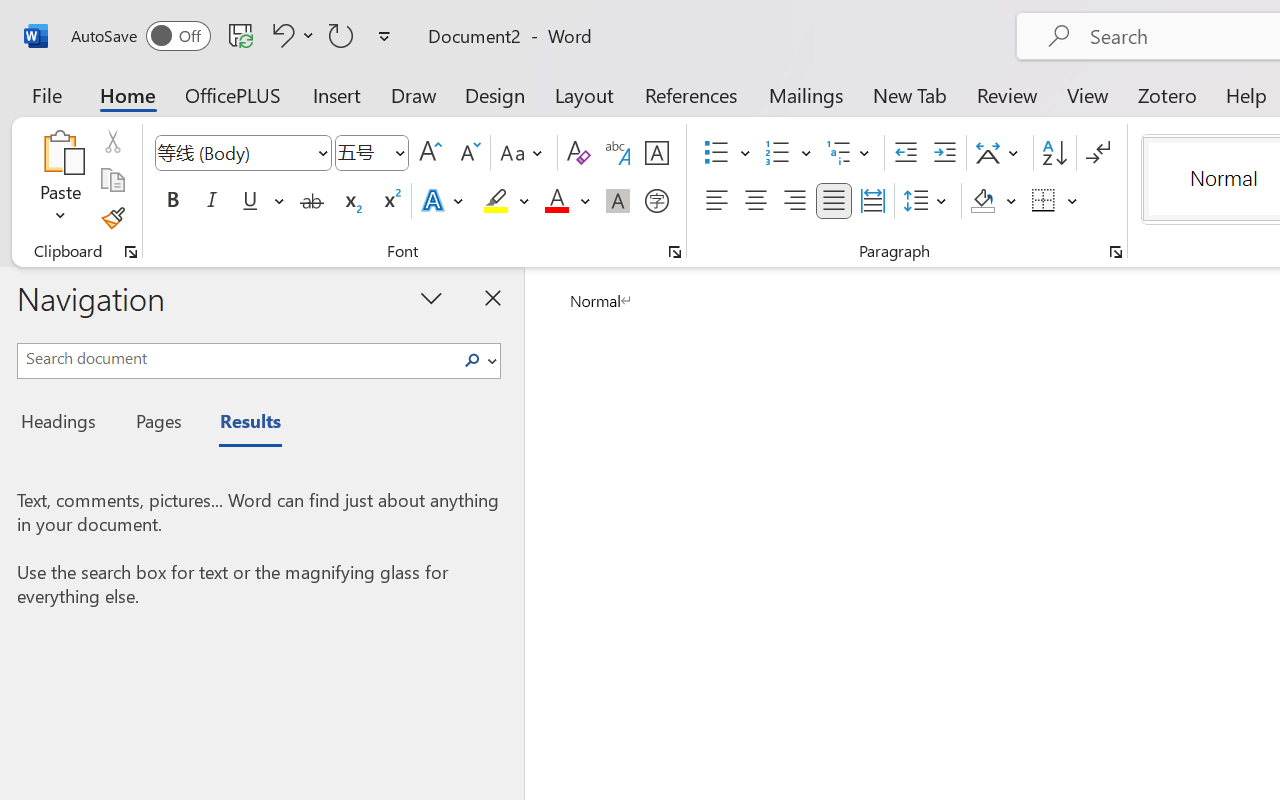  What do you see at coordinates (578, 153) in the screenshot?
I see `Clear Formatting` at bounding box center [578, 153].